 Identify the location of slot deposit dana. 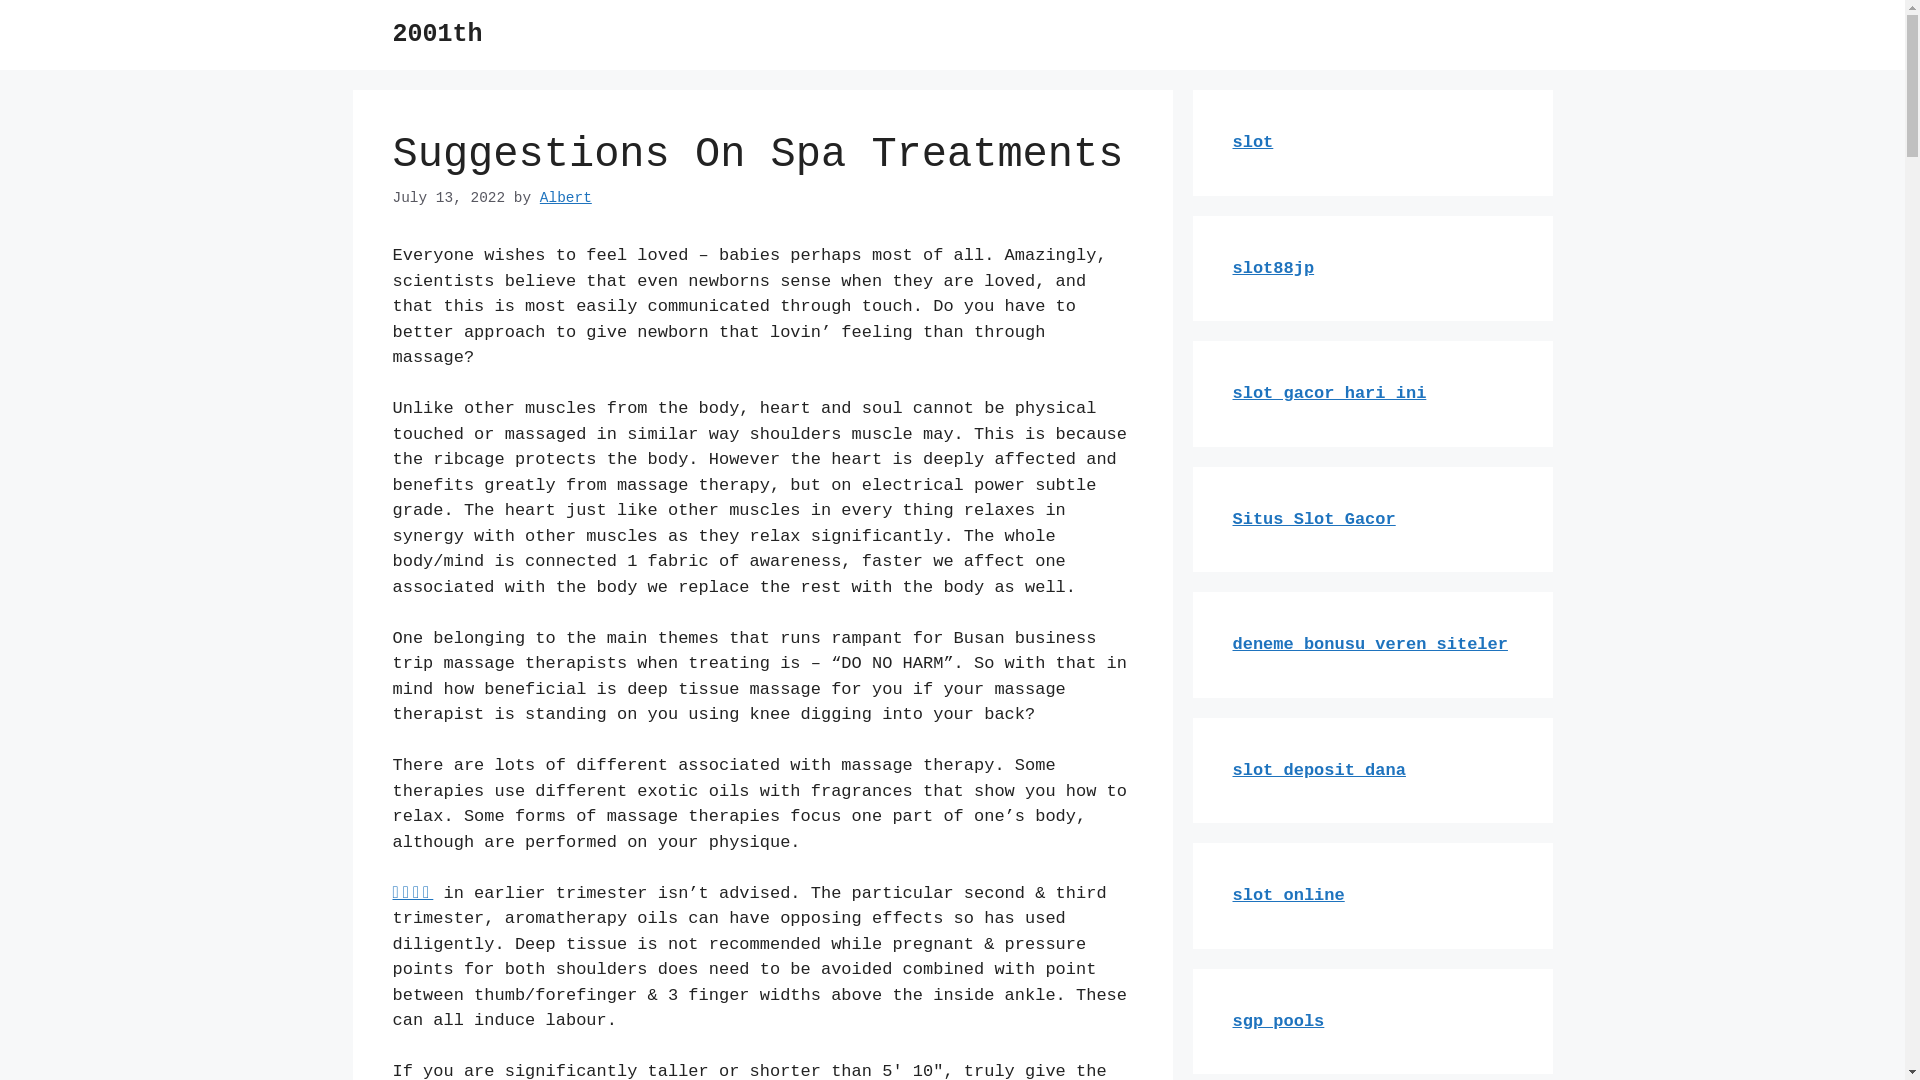
(1318, 770).